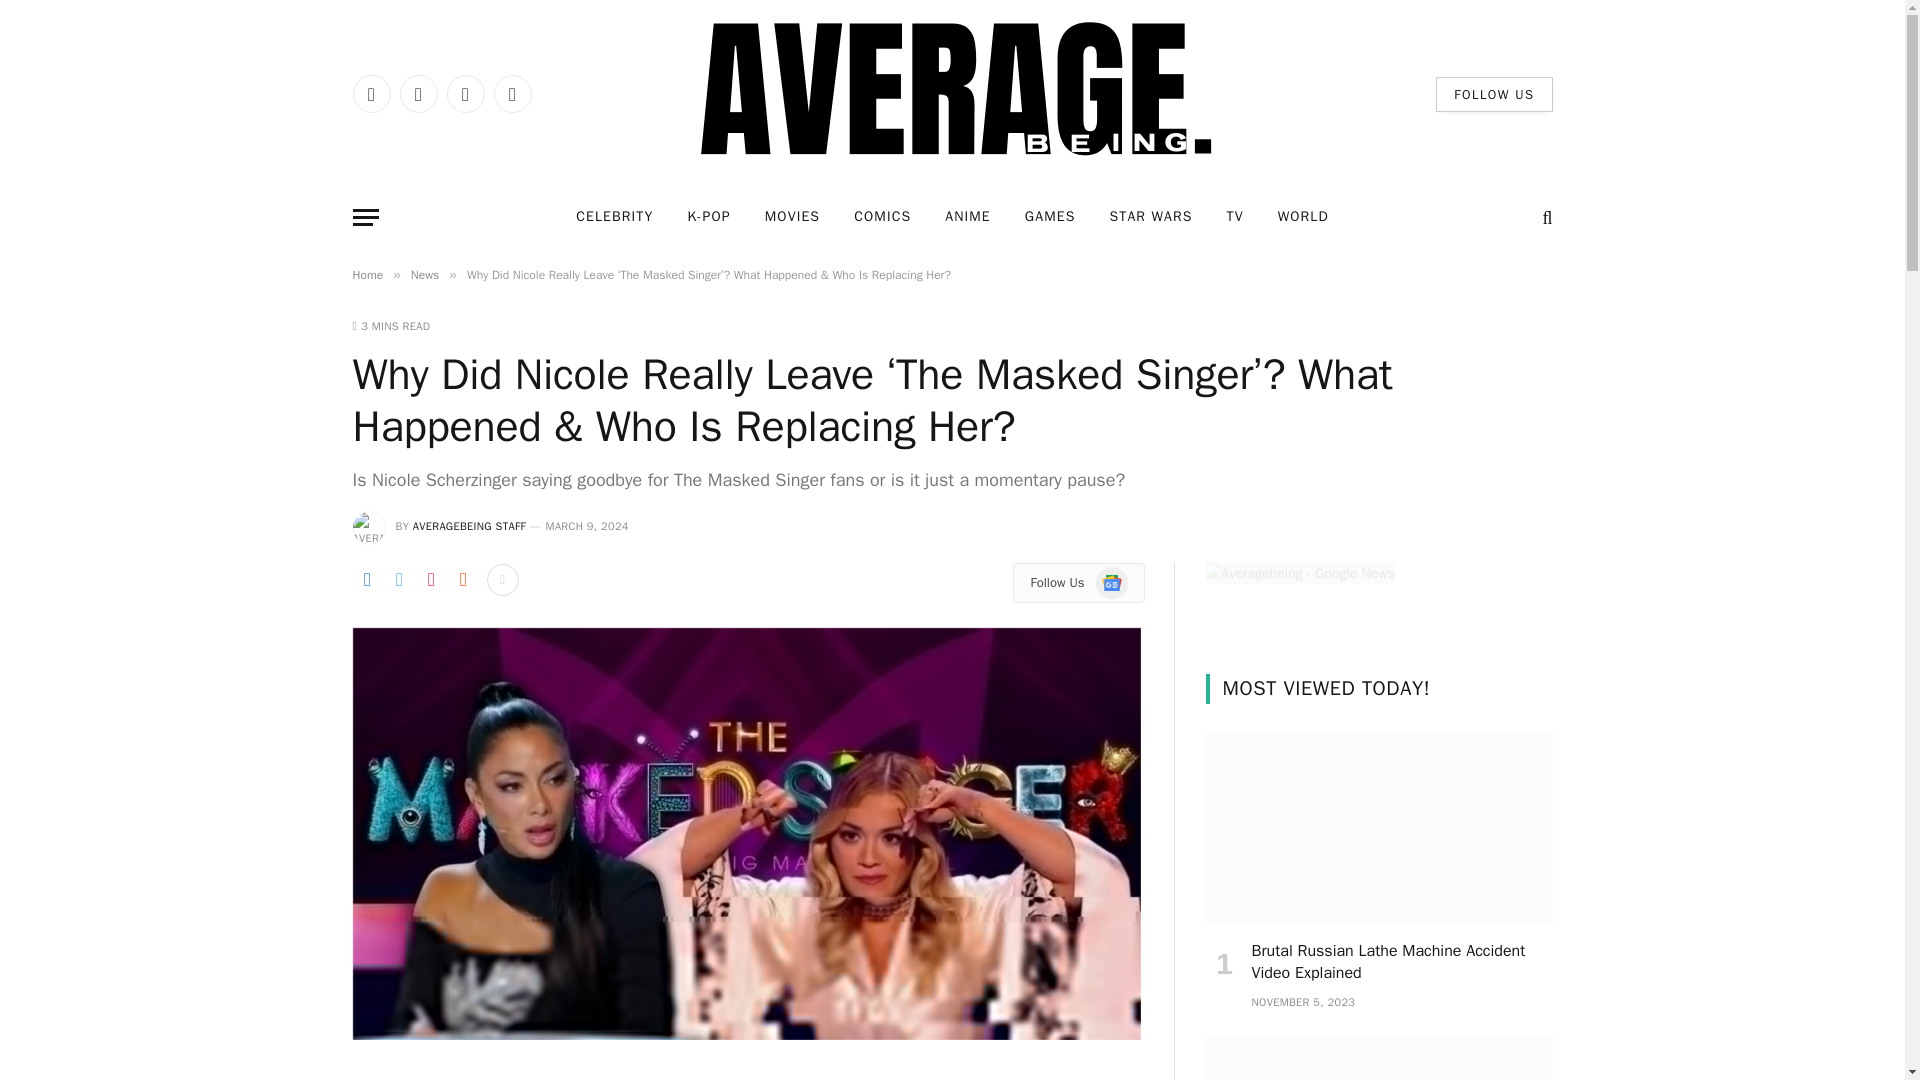 This screenshot has height=1080, width=1920. What do you see at coordinates (614, 217) in the screenshot?
I see `CELEBRITY` at bounding box center [614, 217].